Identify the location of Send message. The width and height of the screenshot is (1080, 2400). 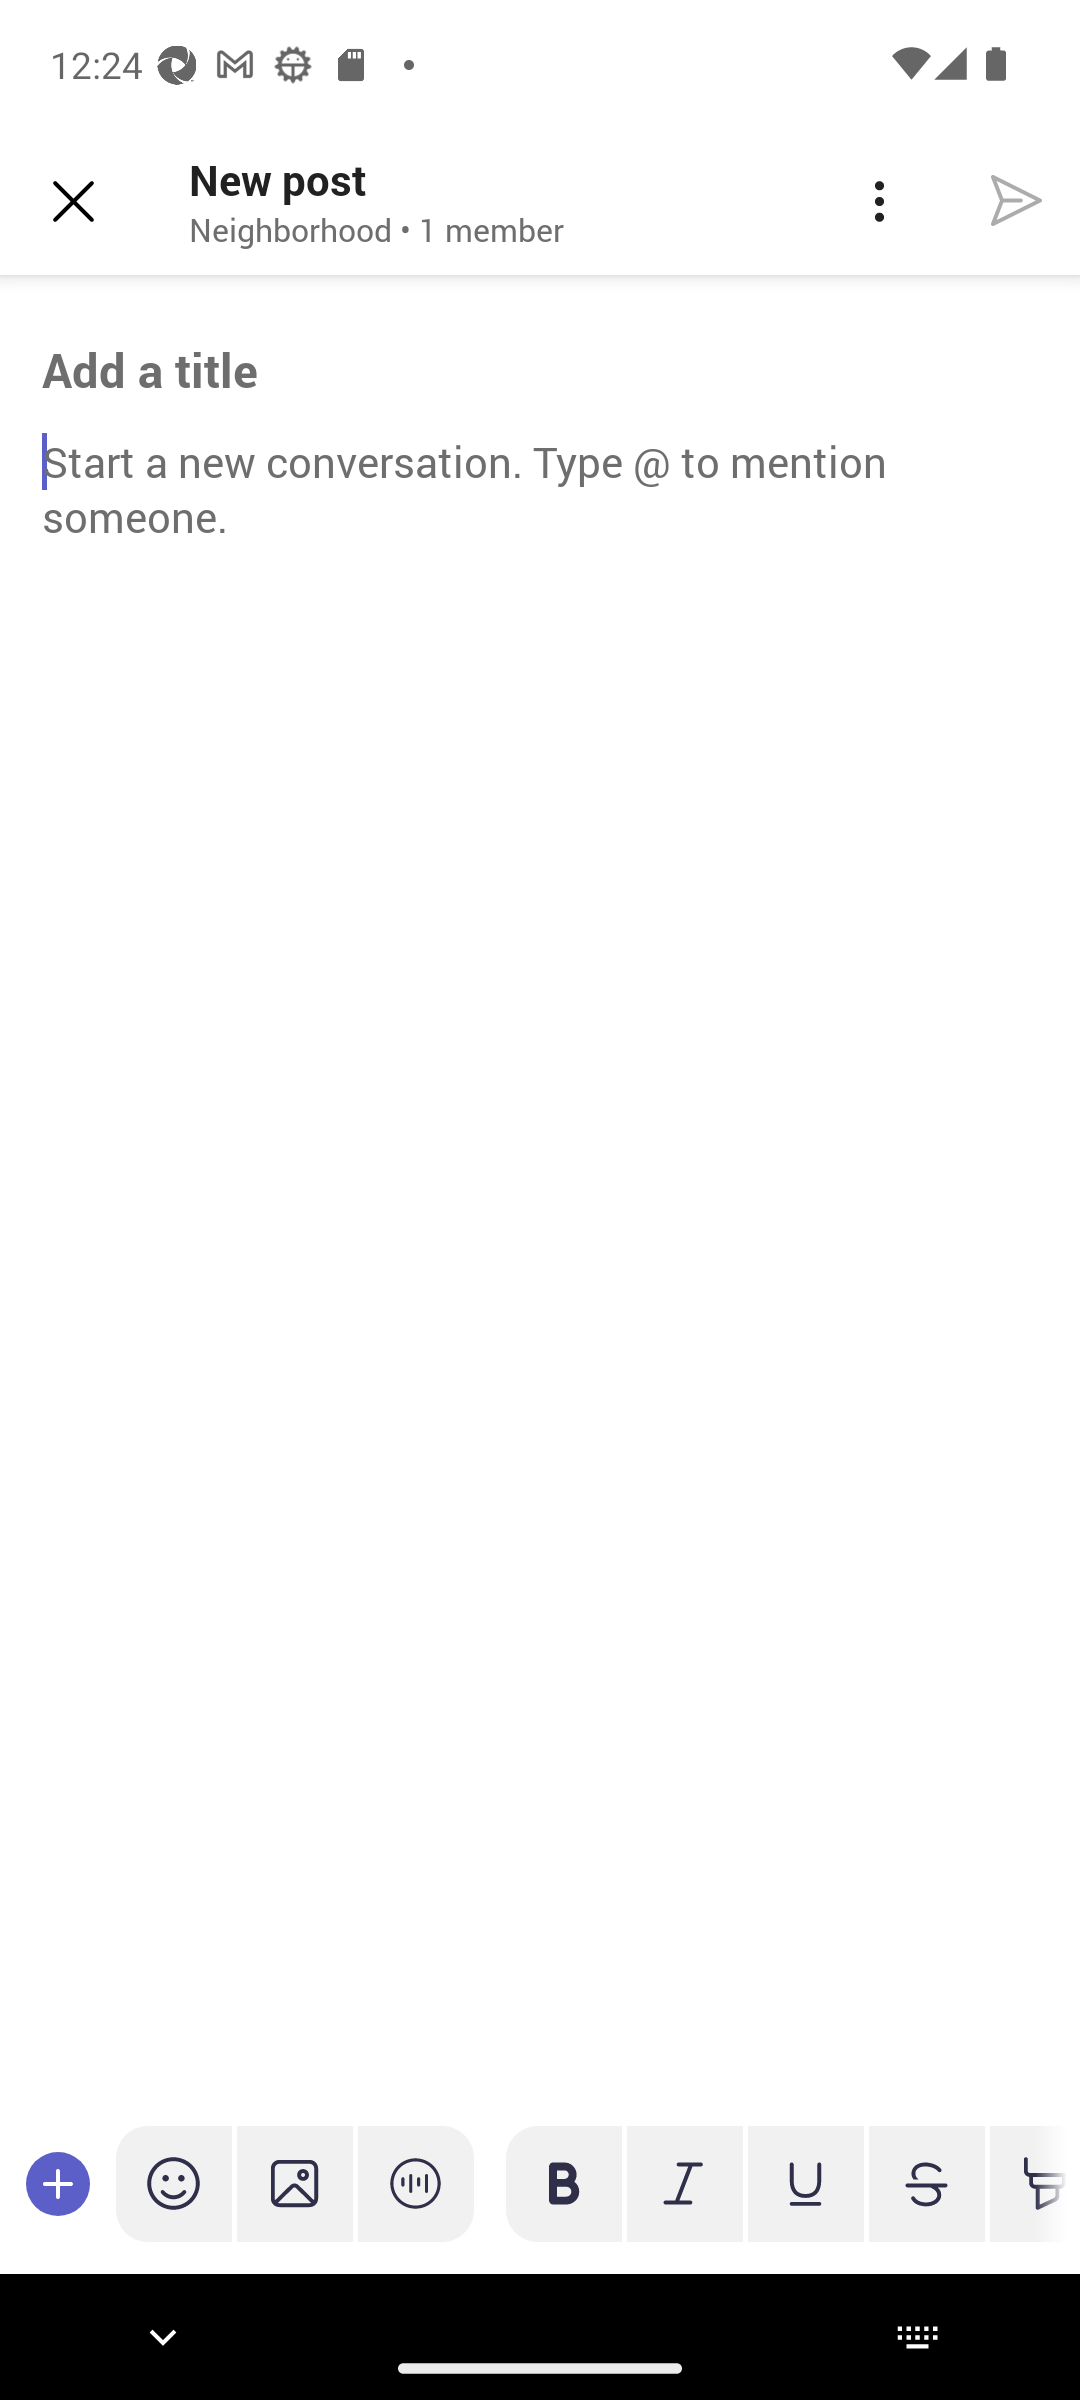
(1016, 202).